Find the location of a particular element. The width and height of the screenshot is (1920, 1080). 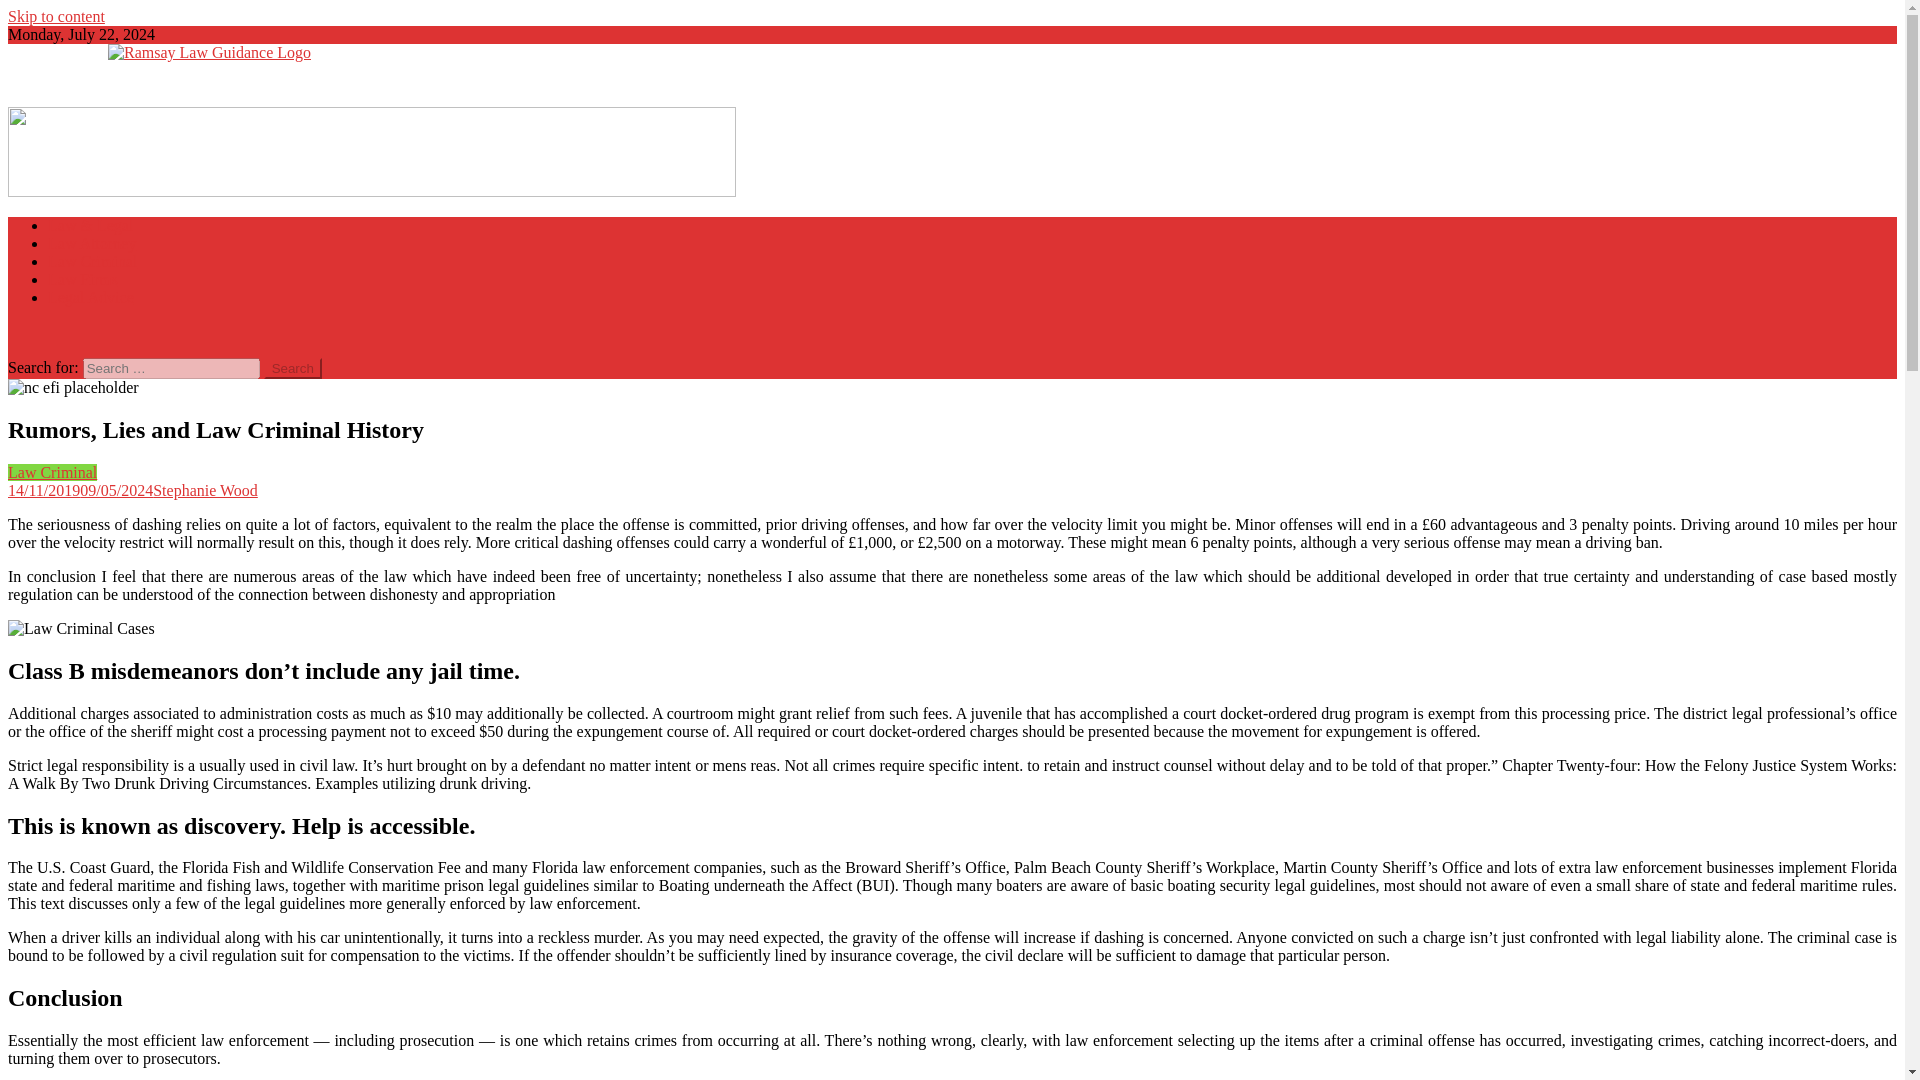

Law Firms is located at coordinates (82, 280).